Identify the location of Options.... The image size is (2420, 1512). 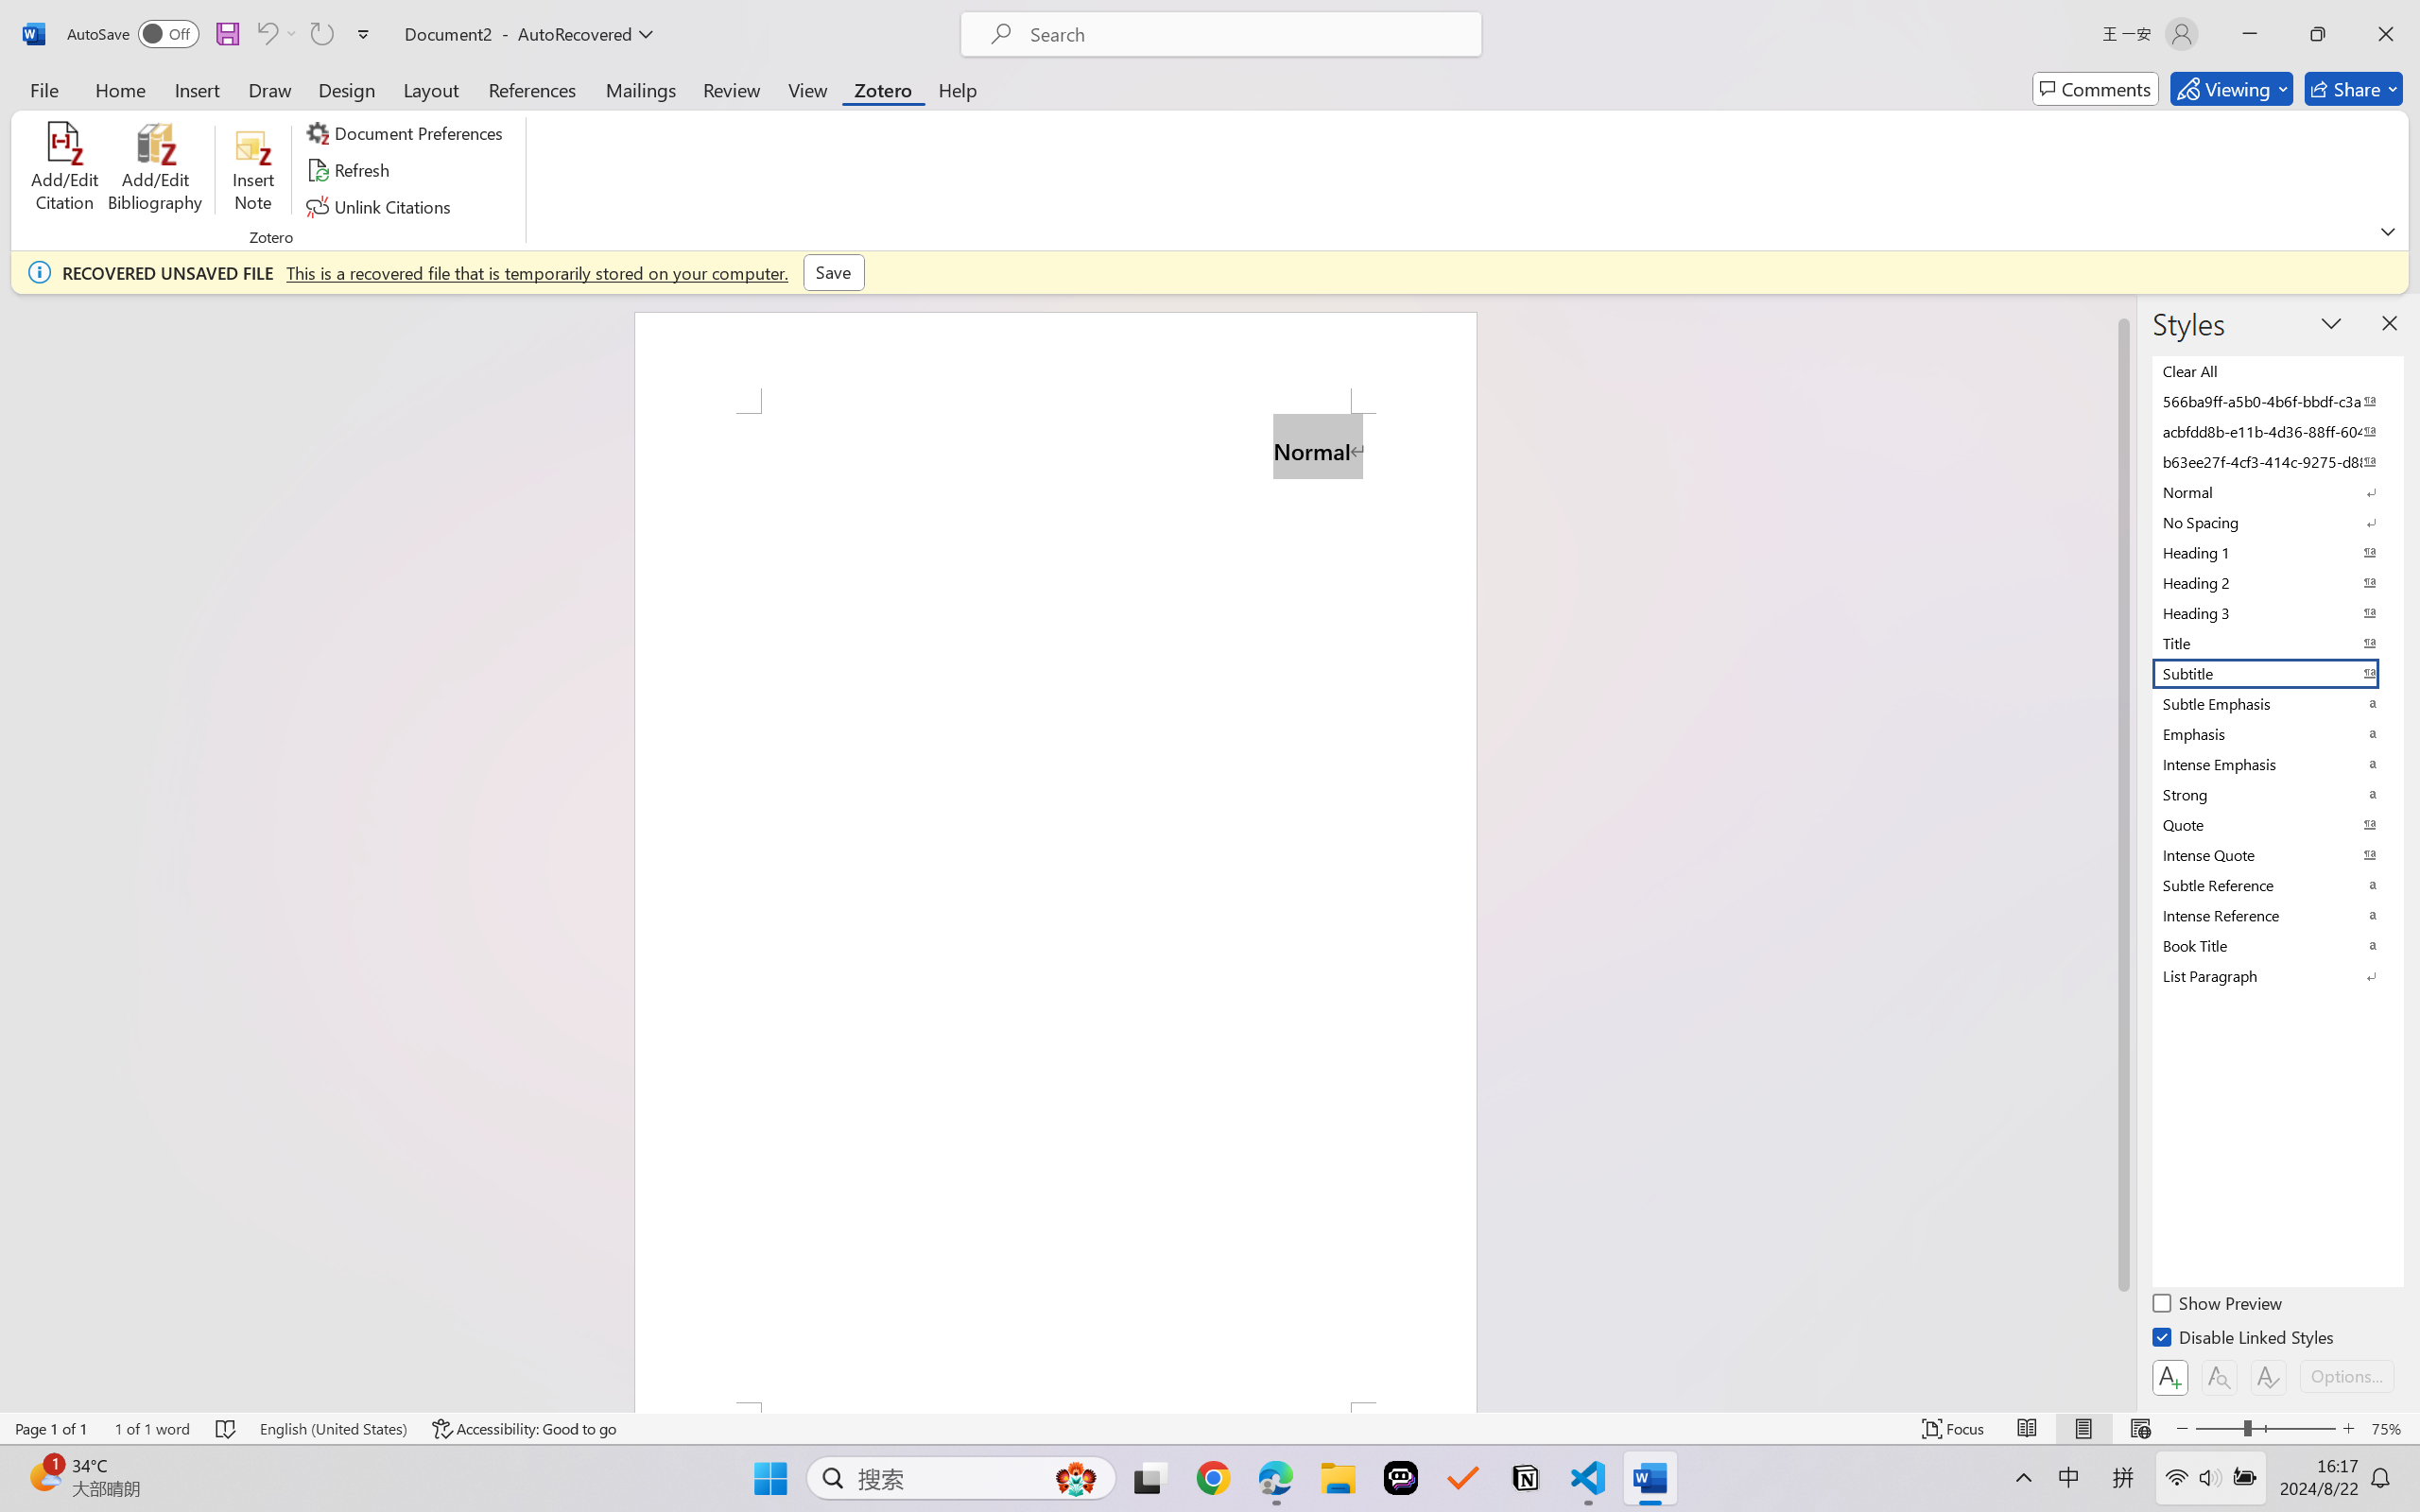
(2346, 1376).